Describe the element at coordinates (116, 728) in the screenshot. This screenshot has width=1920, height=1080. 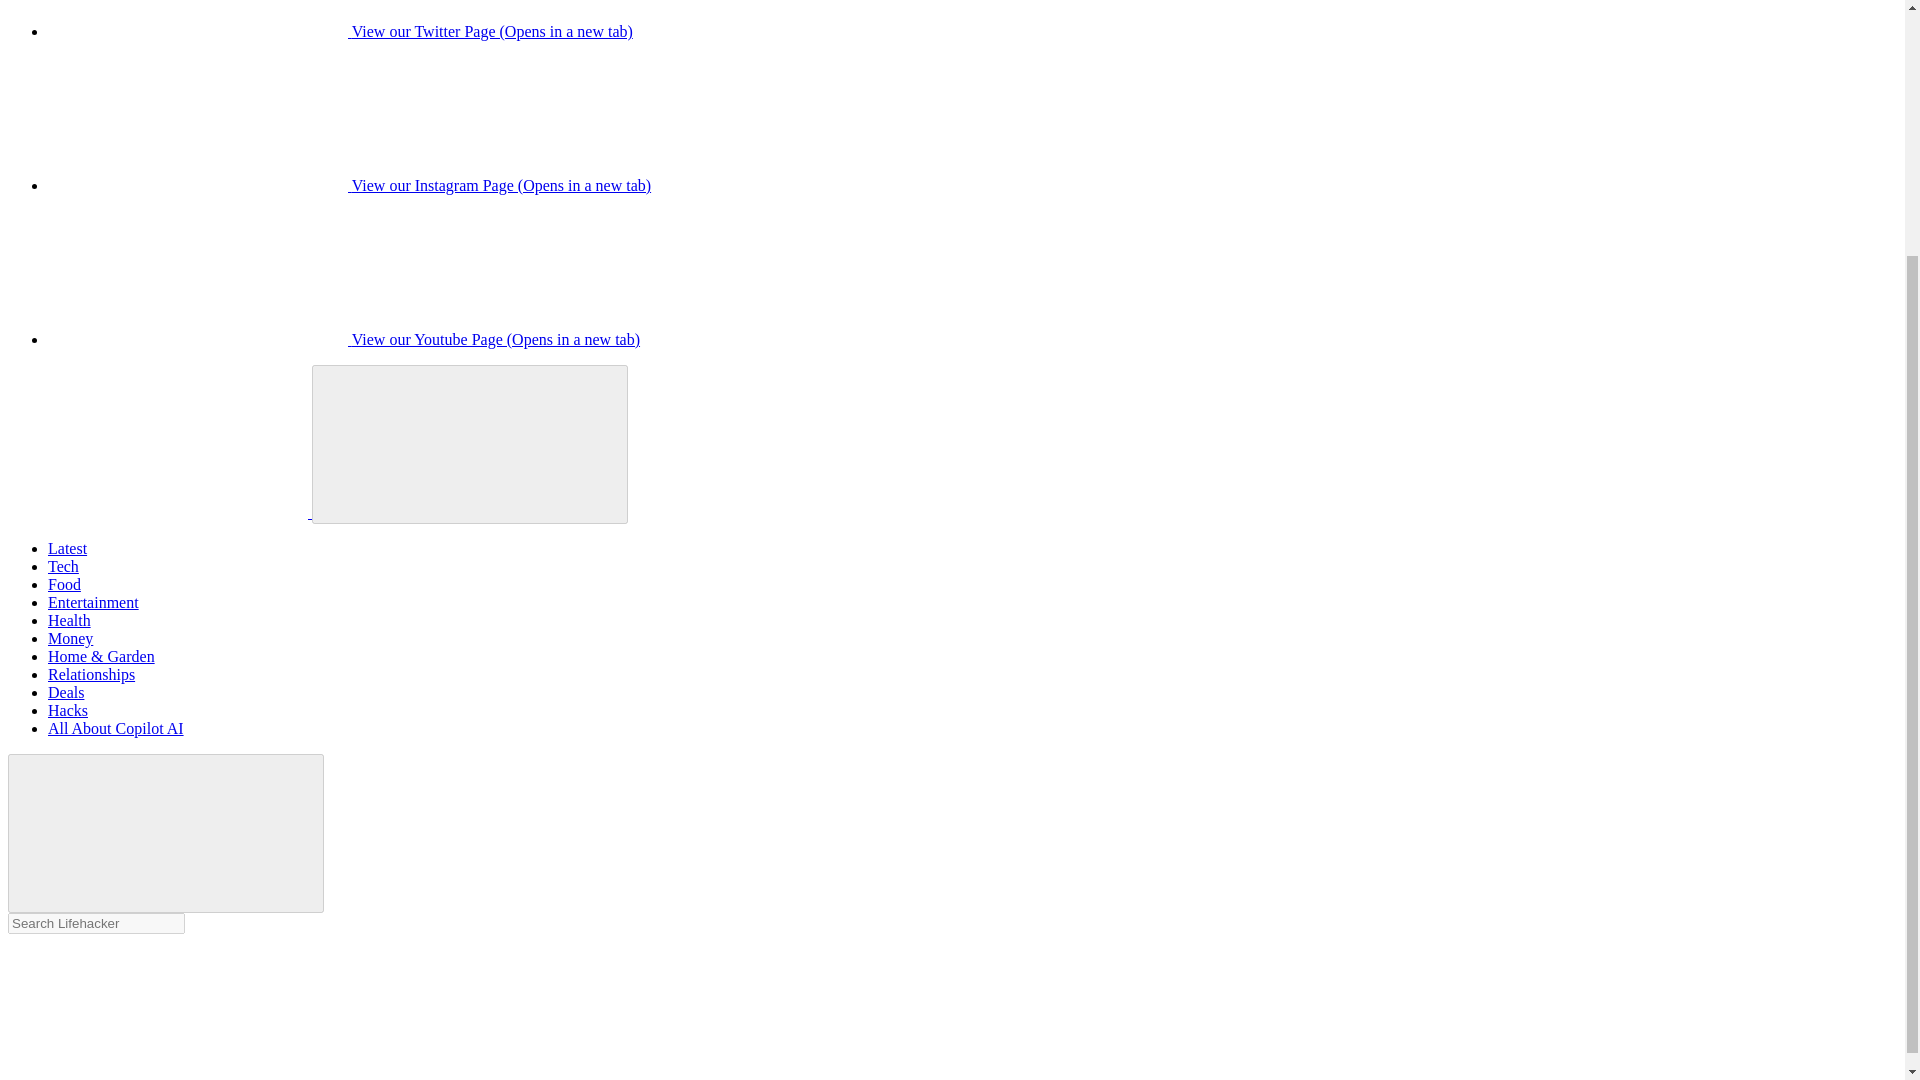
I see `All About Copilot AI` at that location.